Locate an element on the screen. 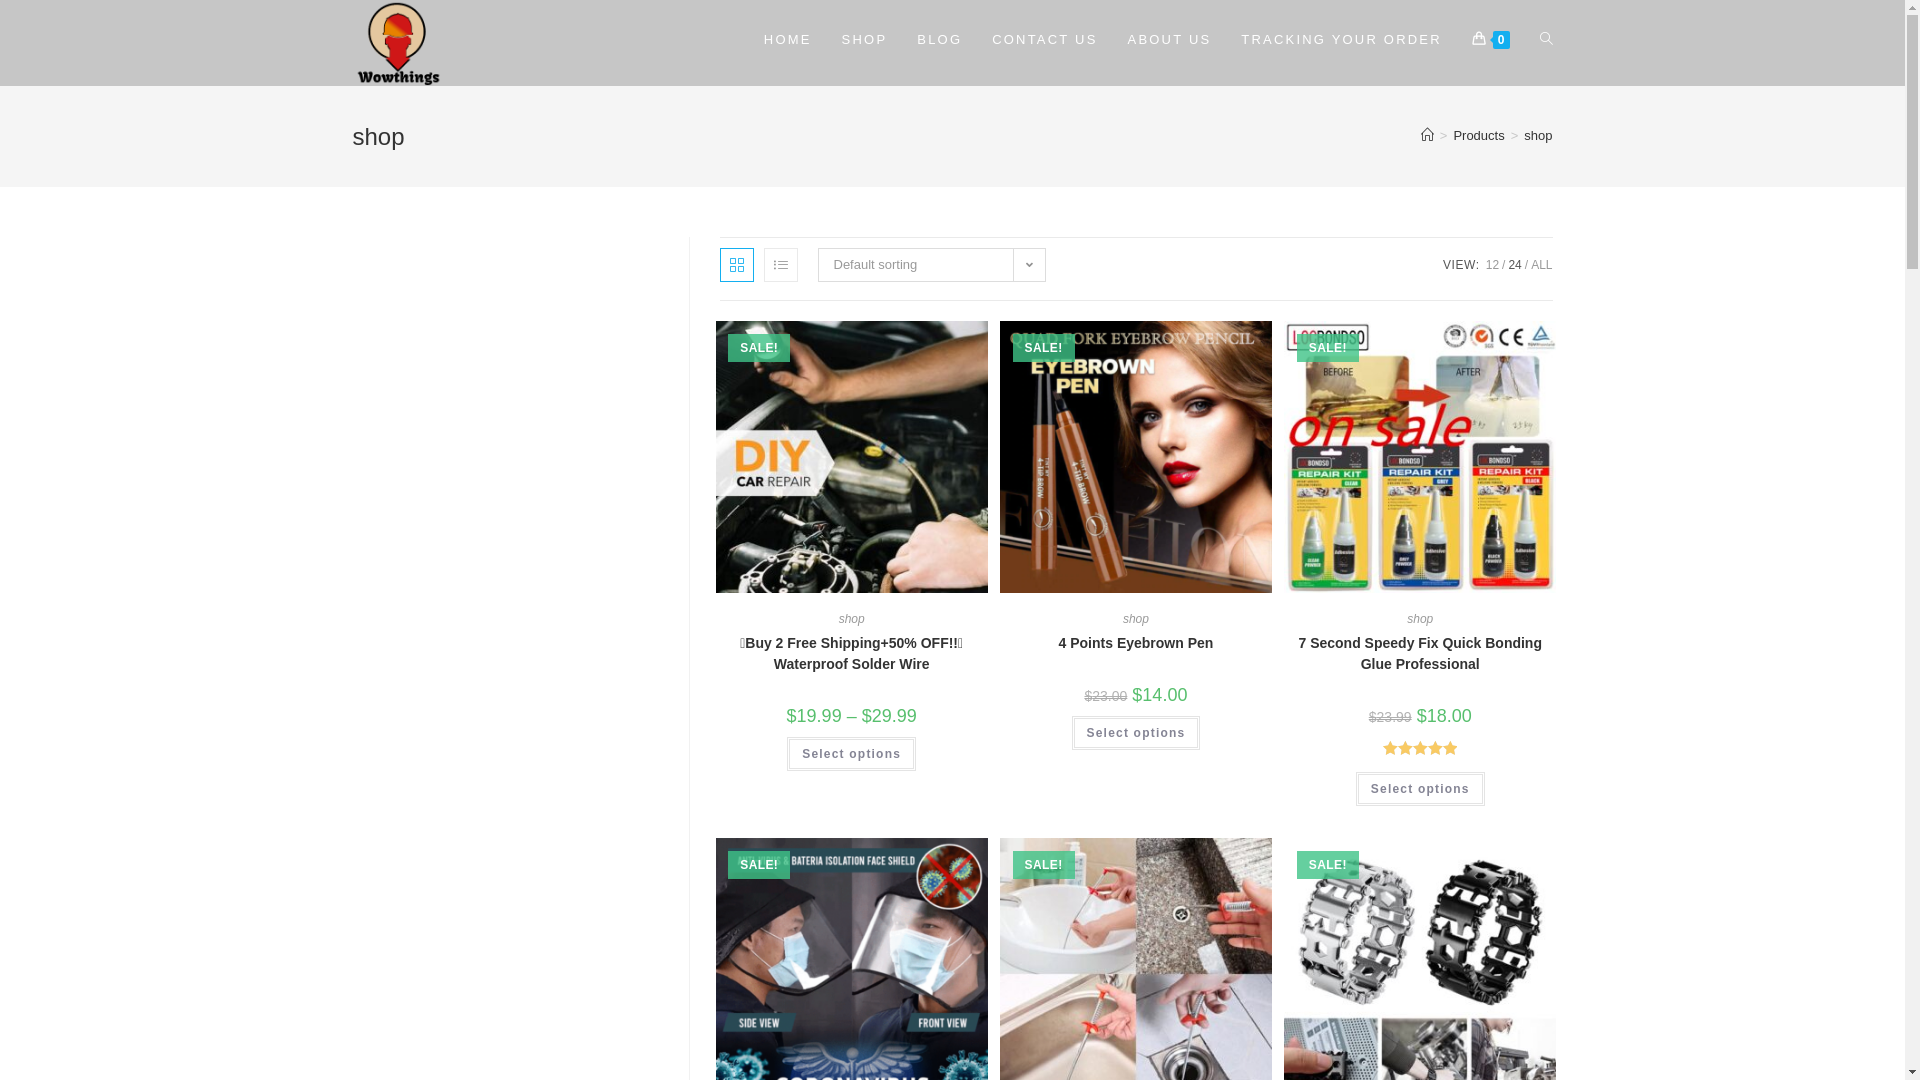  0 is located at coordinates (1491, 40).